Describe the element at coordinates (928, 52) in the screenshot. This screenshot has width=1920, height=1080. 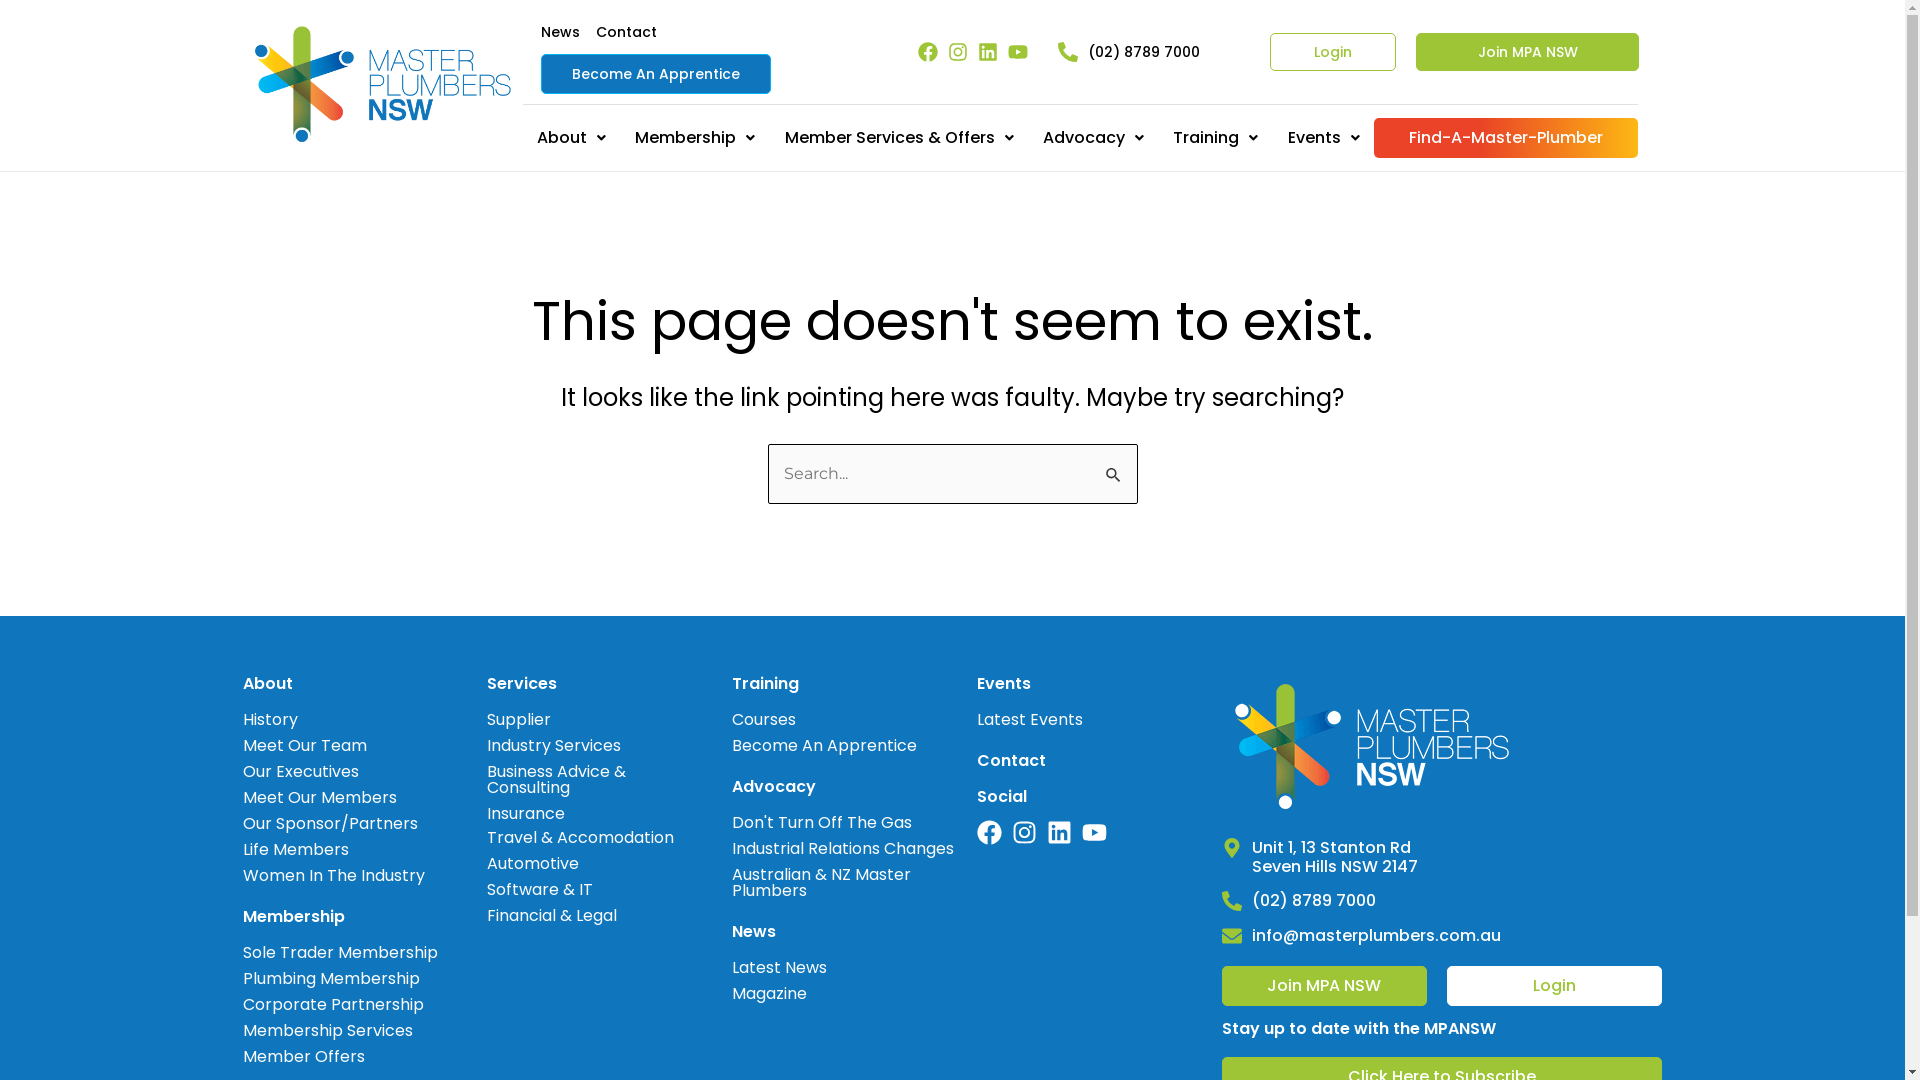
I see `Facebook` at that location.